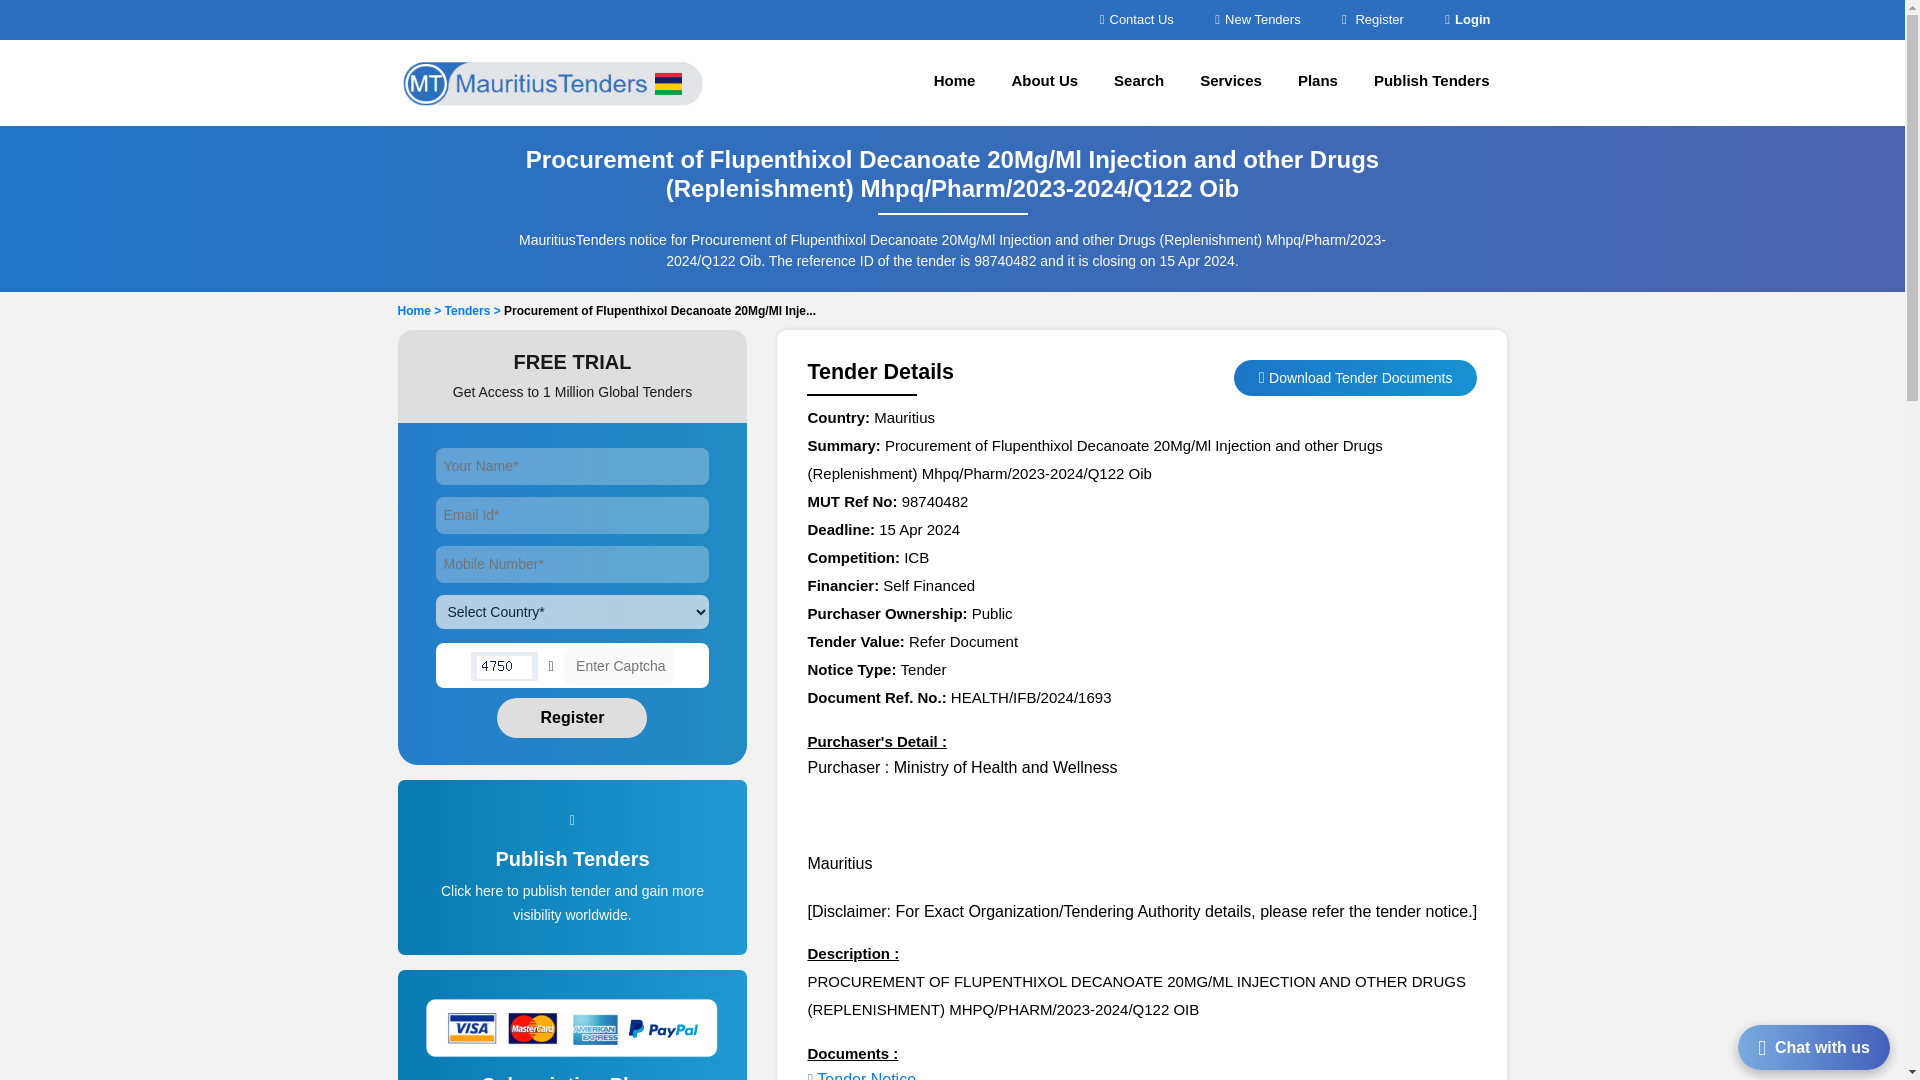 The image size is (1920, 1080). What do you see at coordinates (1372, 19) in the screenshot?
I see `Register` at bounding box center [1372, 19].